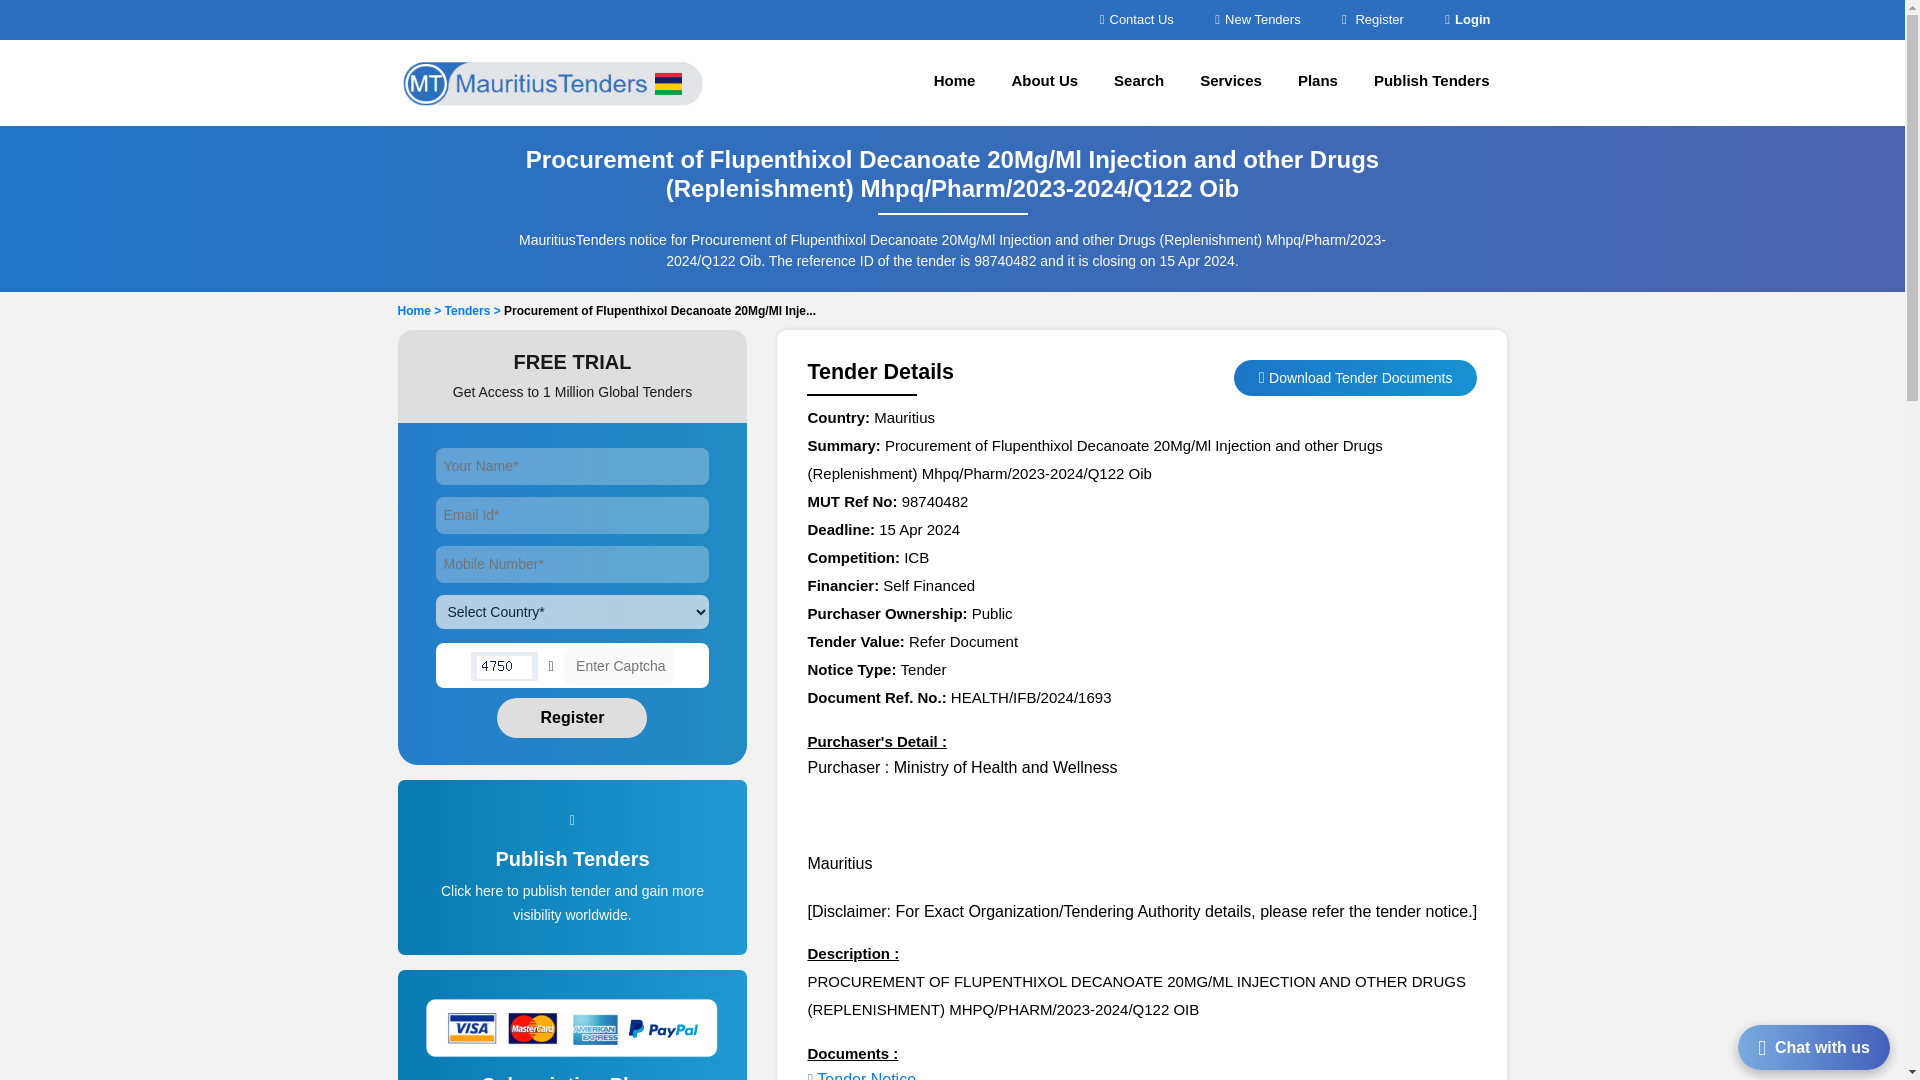 The image size is (1920, 1080). What do you see at coordinates (1372, 19) in the screenshot?
I see `Register` at bounding box center [1372, 19].